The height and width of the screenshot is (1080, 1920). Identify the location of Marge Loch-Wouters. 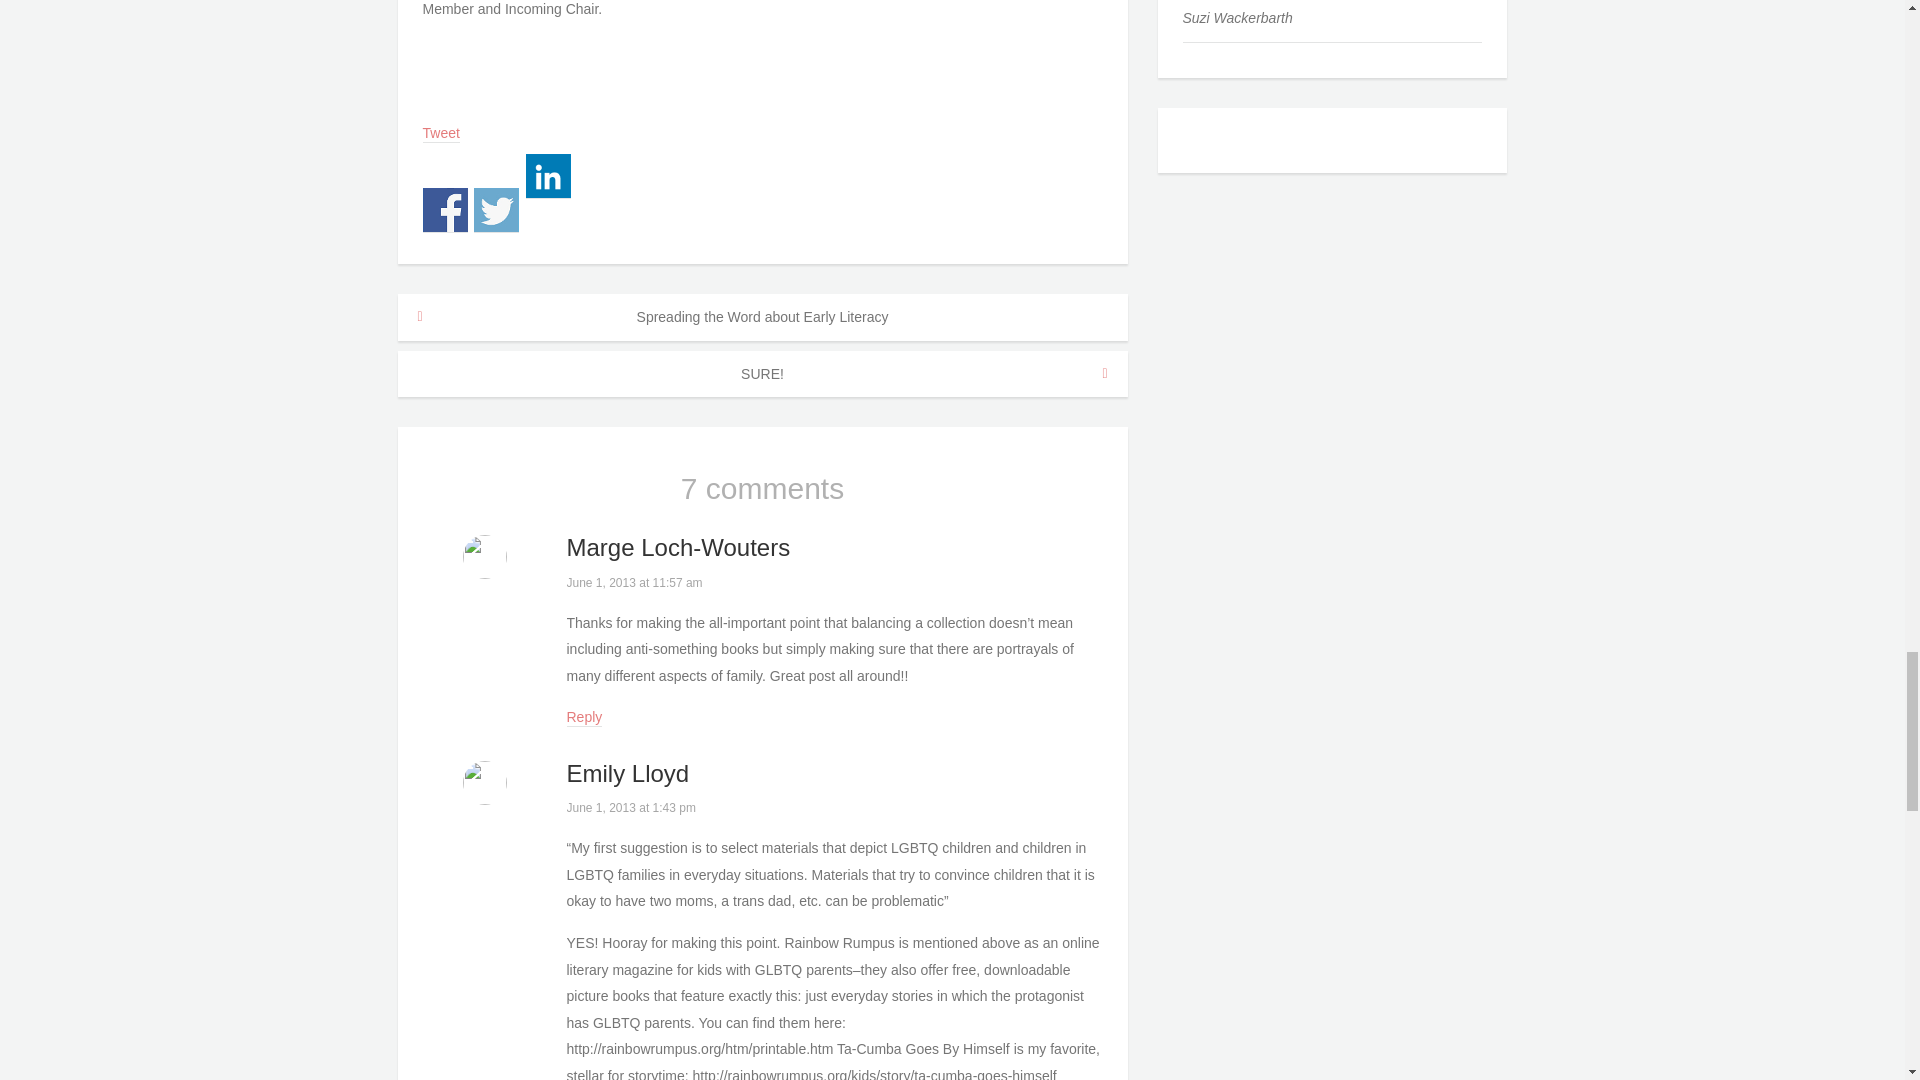
(678, 546).